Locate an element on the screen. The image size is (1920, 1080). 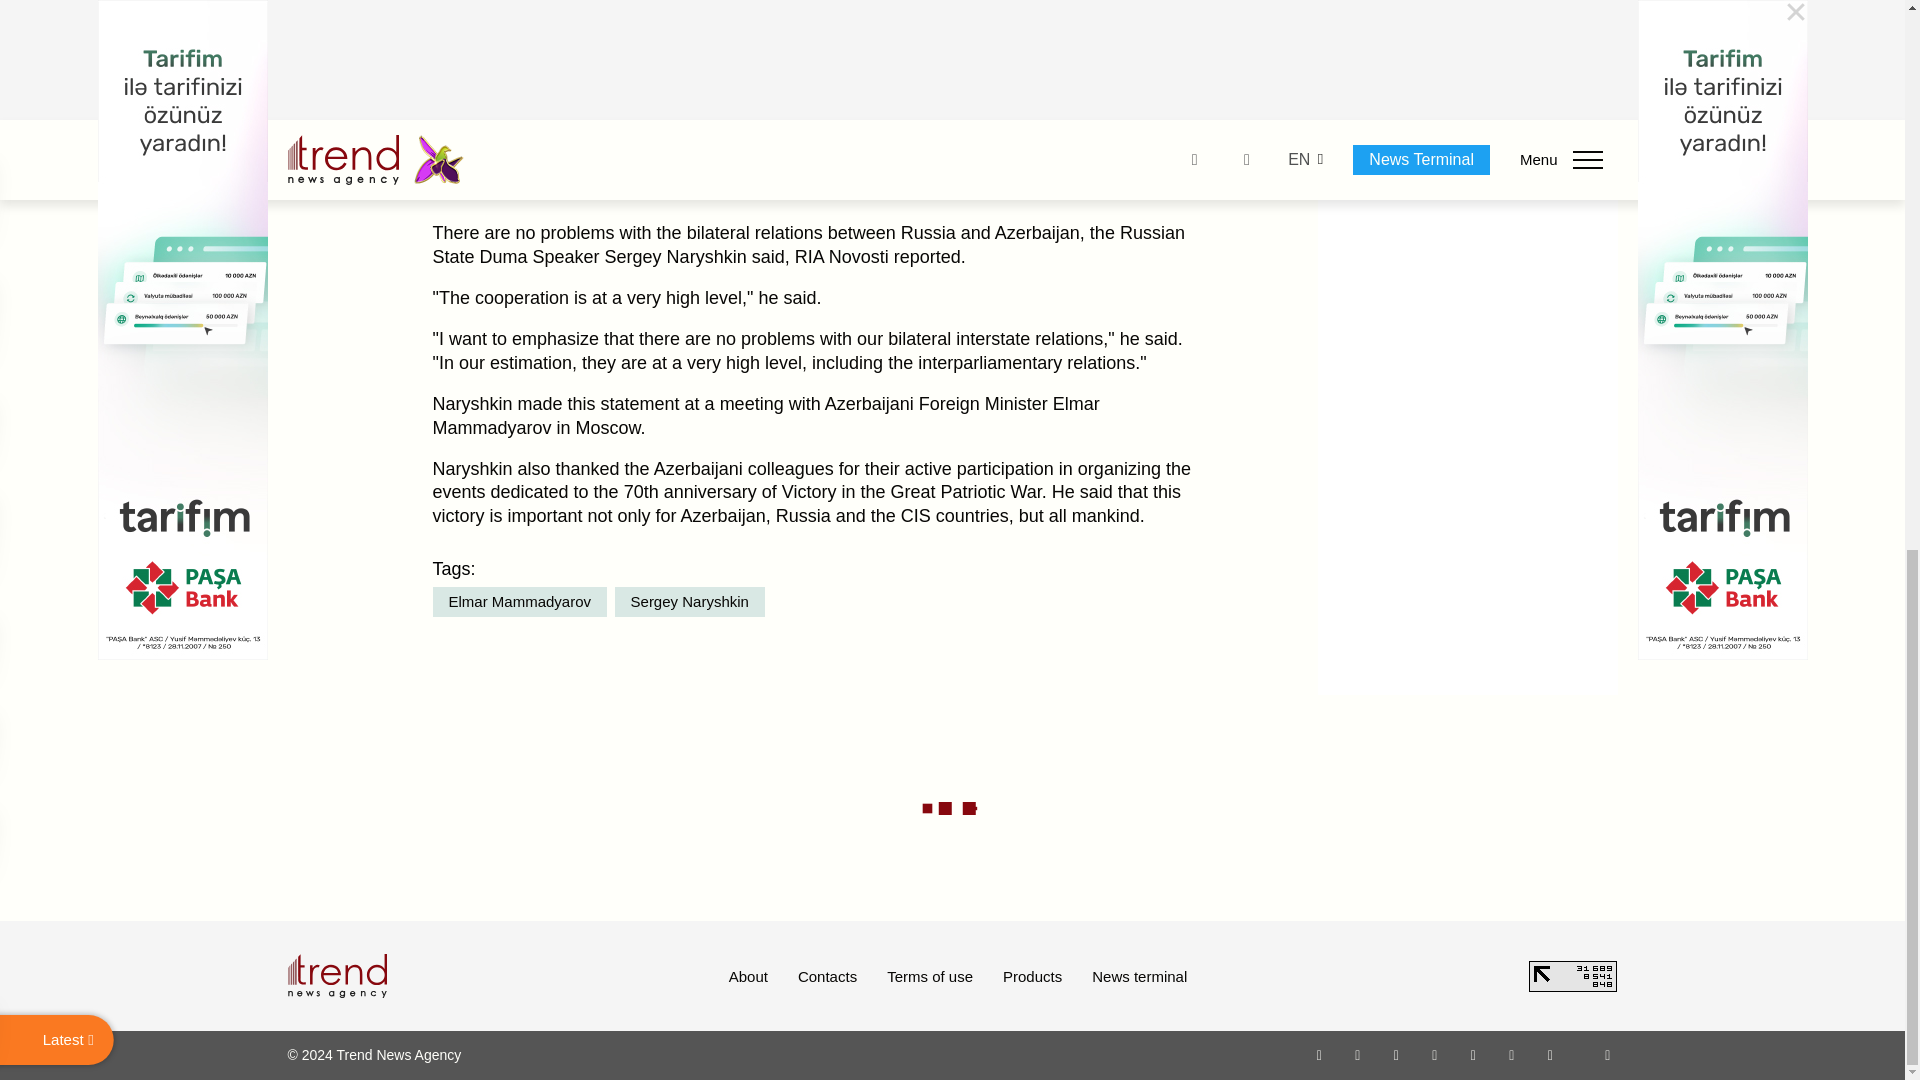
Whatsapp is located at coordinates (1320, 1054).